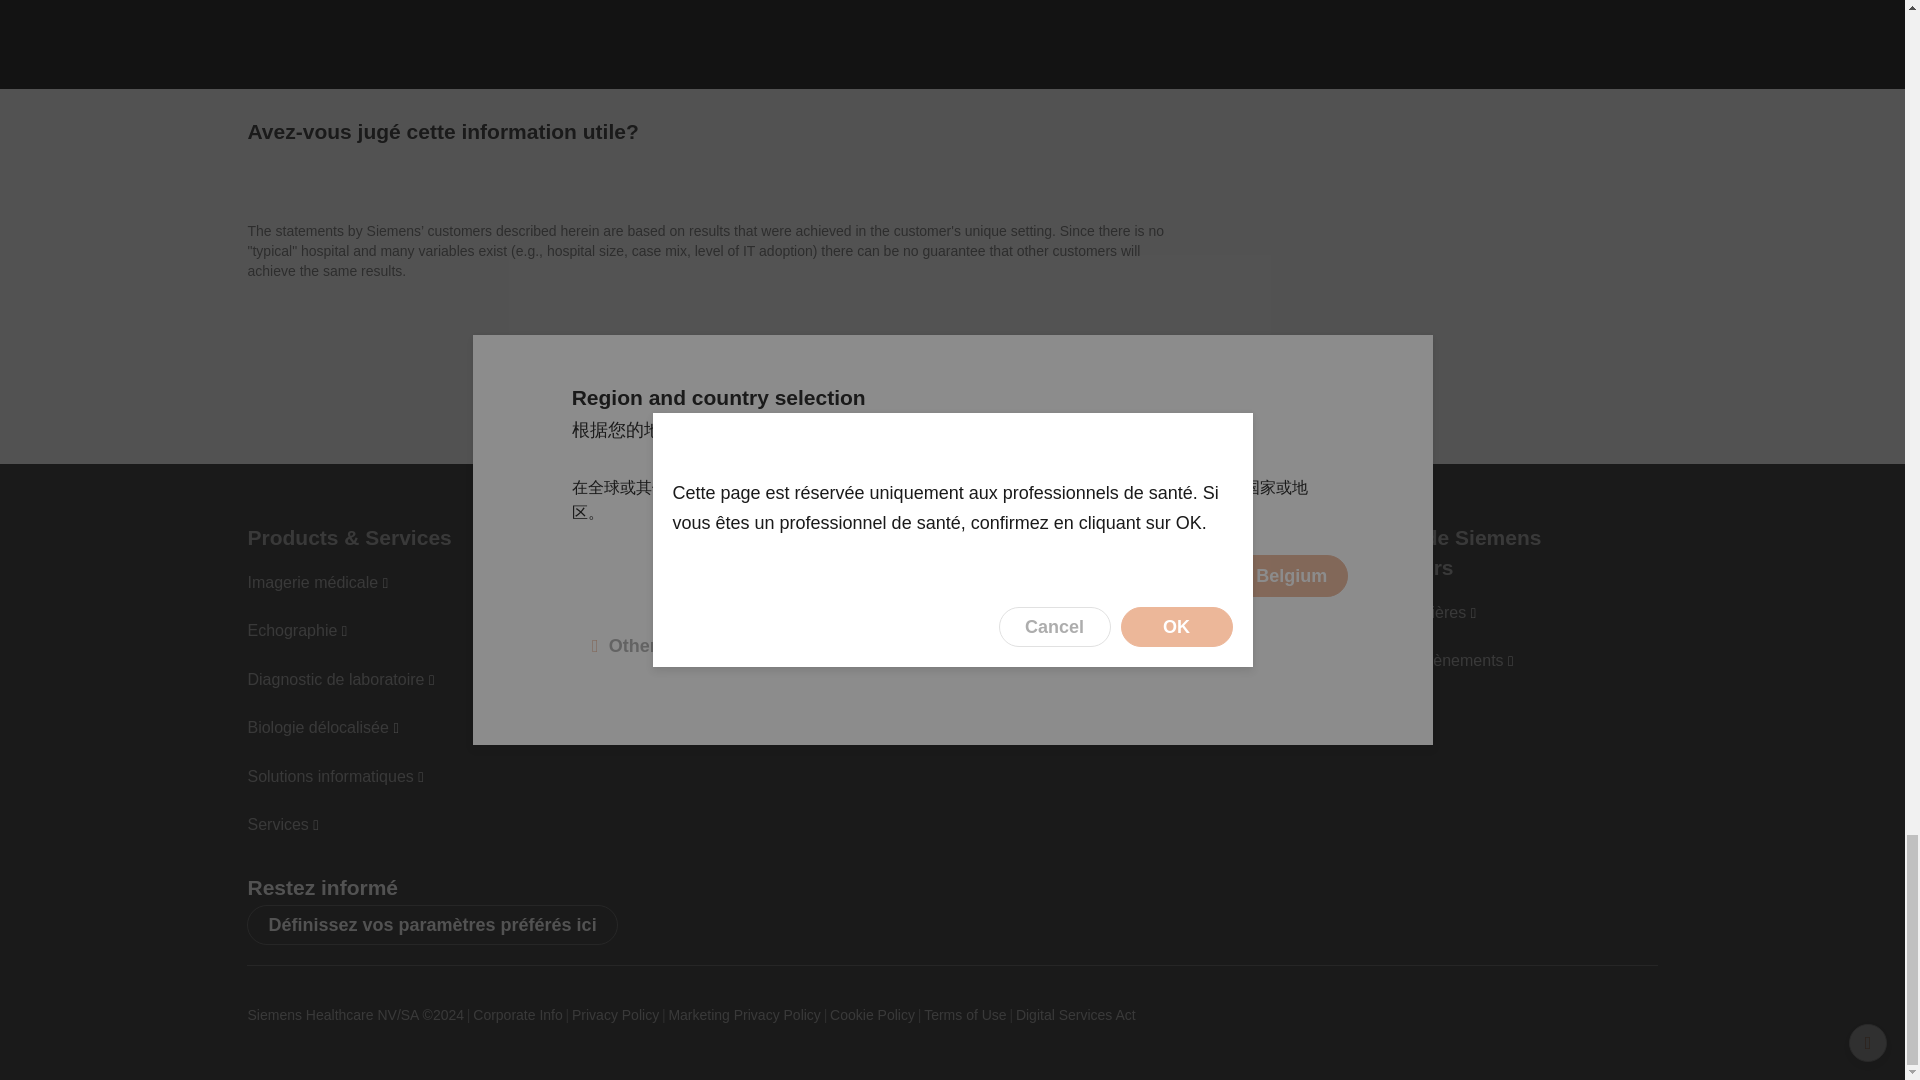 The image size is (1920, 1080). I want to click on Confirm, so click(23, 105).